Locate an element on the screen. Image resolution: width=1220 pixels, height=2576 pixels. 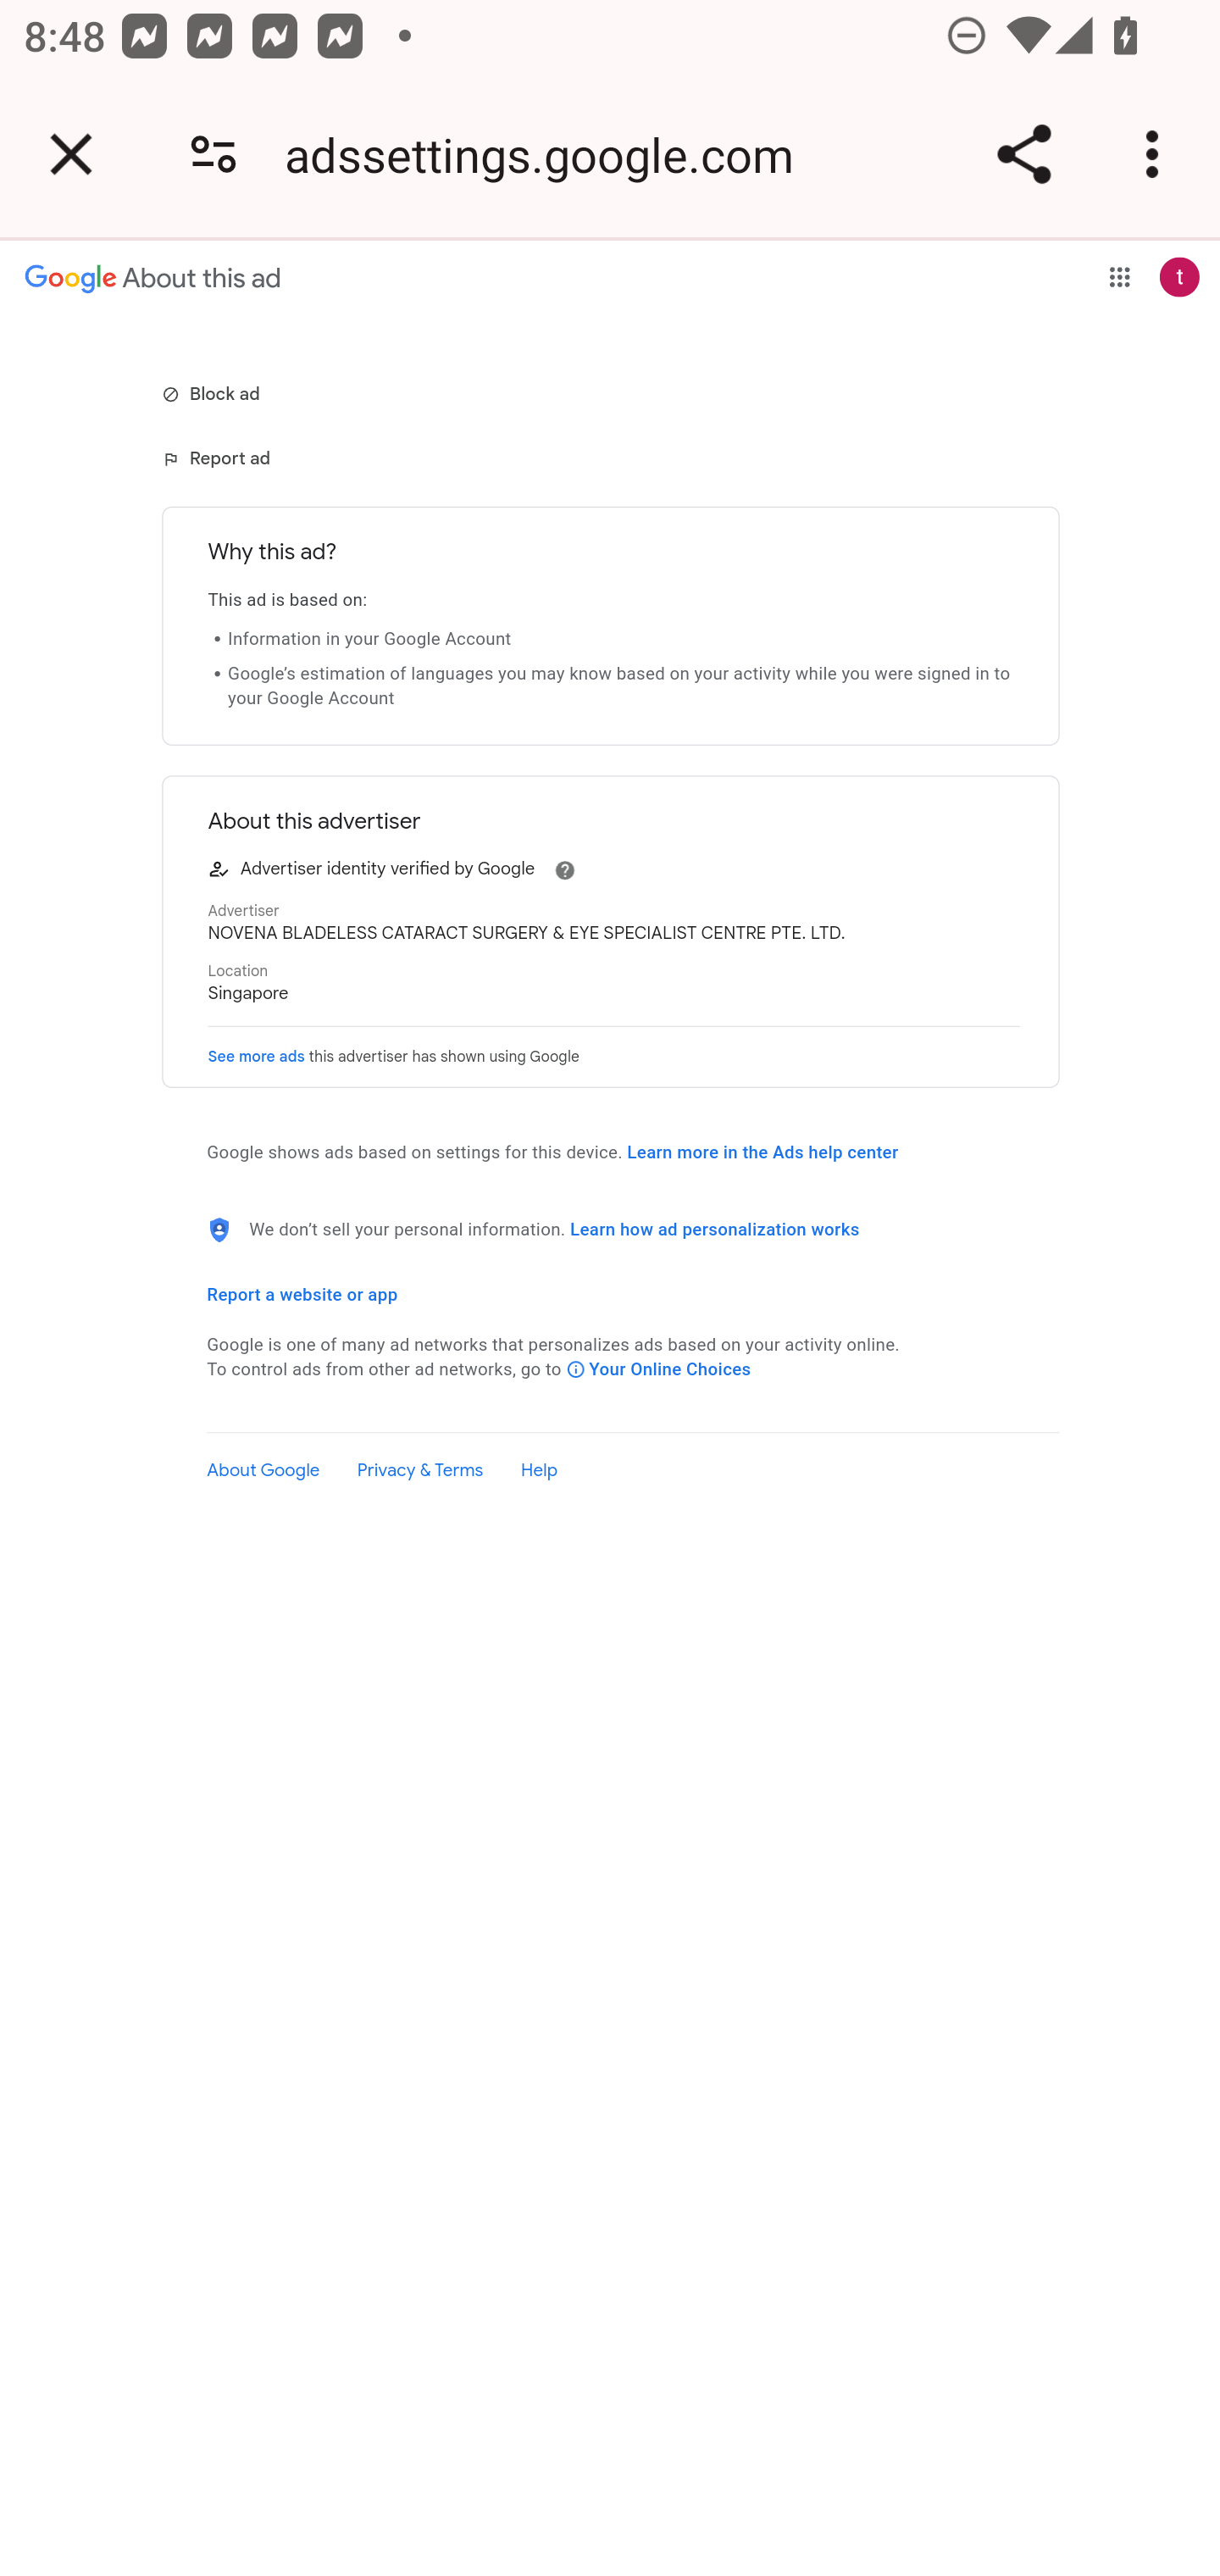
Learn how ad personalization works is located at coordinates (715, 1230).